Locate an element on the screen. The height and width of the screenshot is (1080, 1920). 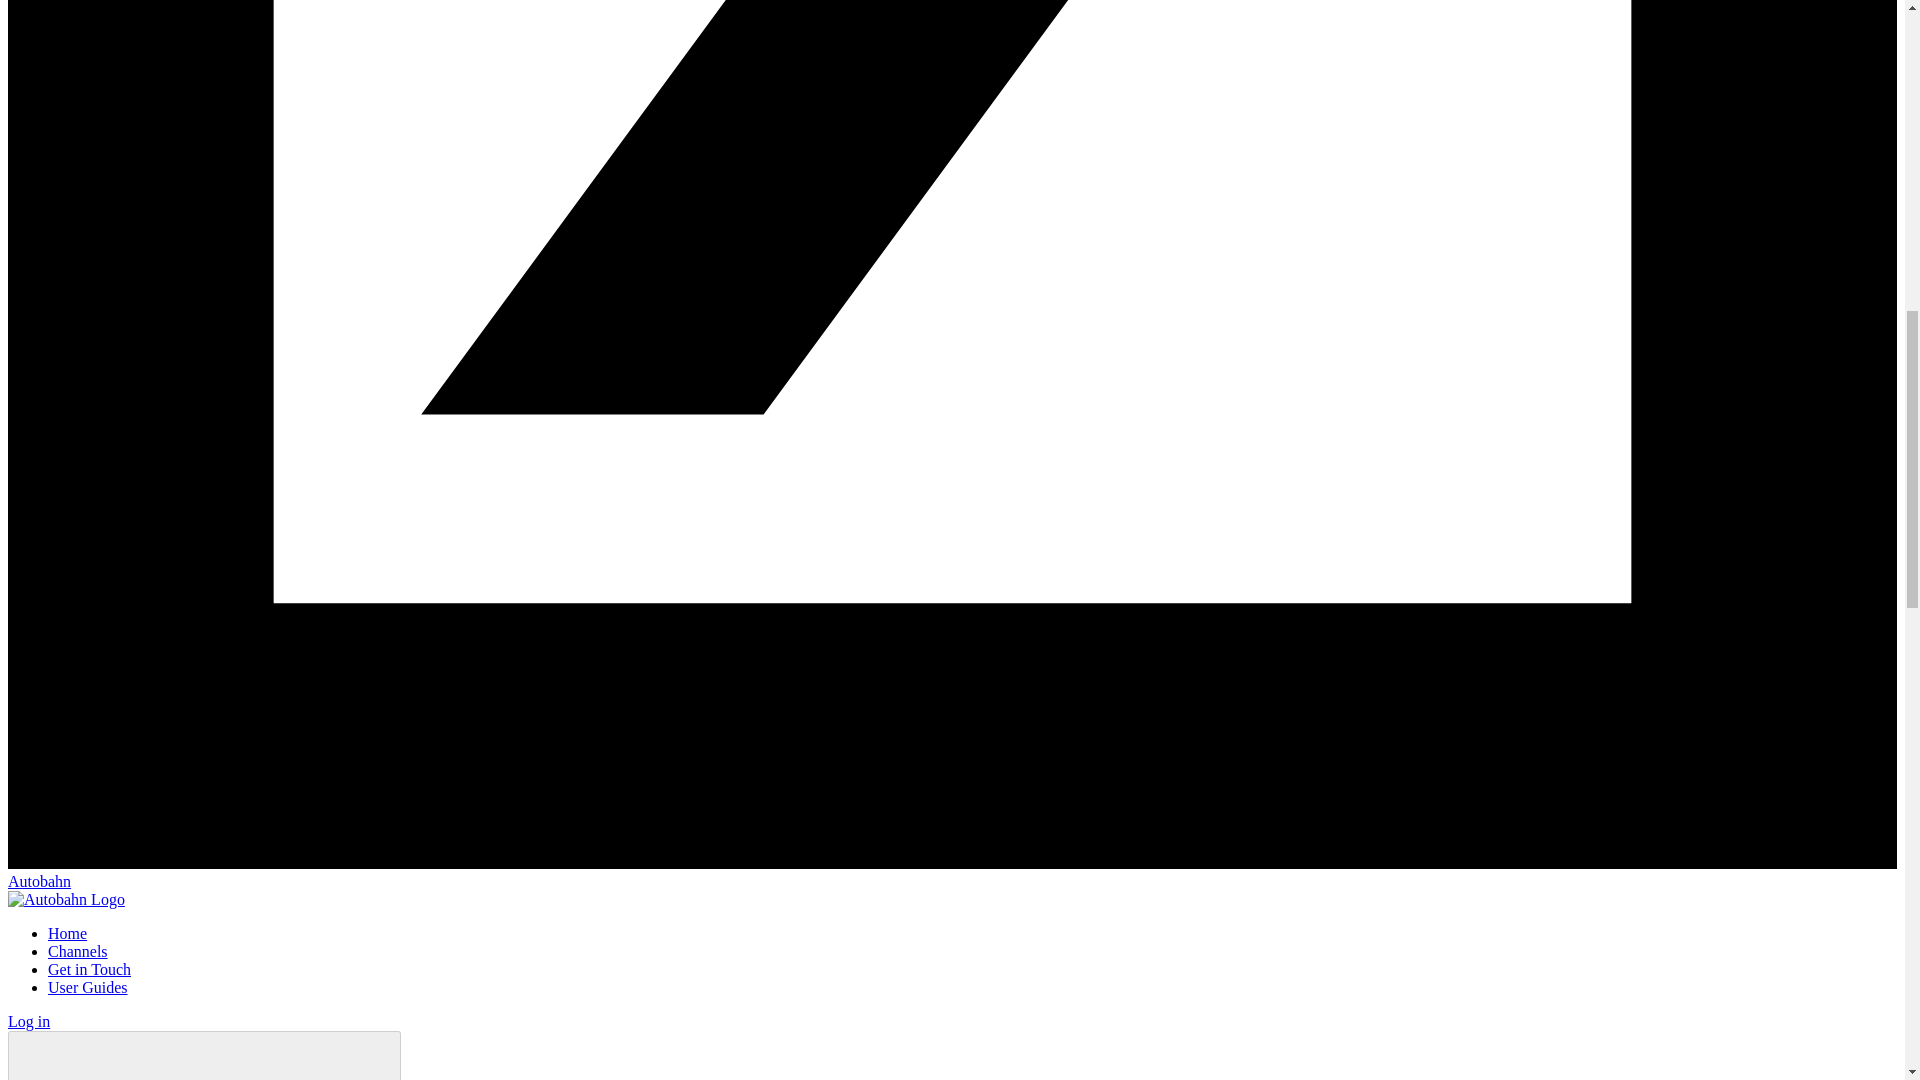
User Guides is located at coordinates (88, 986).